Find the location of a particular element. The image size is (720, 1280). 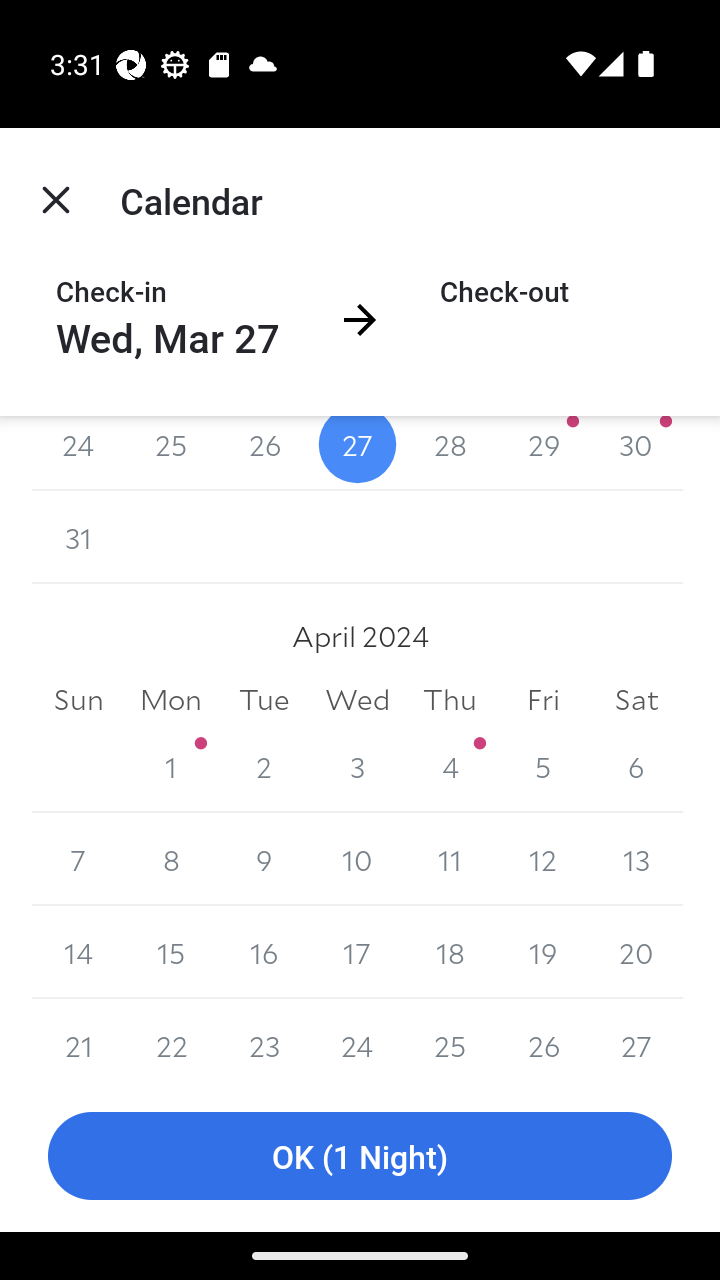

27 27 April 2024 is located at coordinates (636, 1039).